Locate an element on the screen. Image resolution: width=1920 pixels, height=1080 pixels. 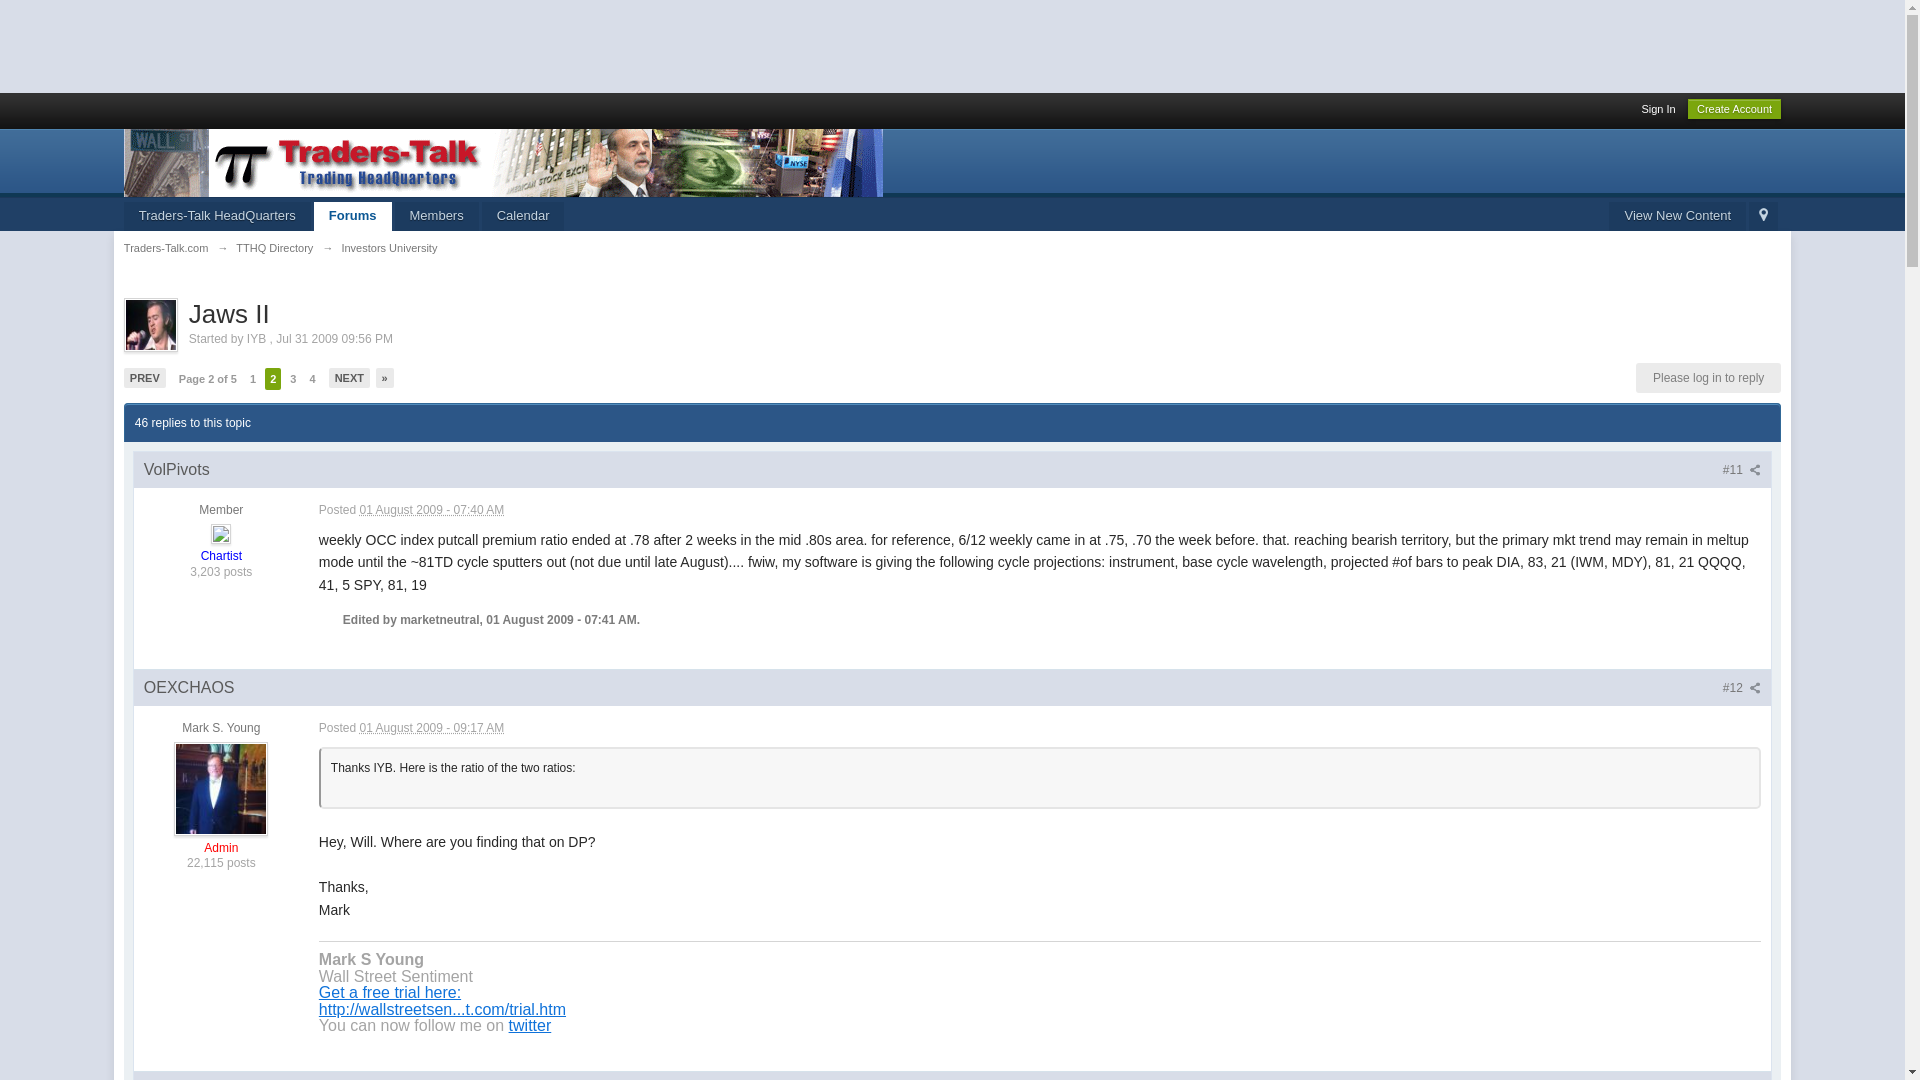
Traders-Talk.com is located at coordinates (166, 247).